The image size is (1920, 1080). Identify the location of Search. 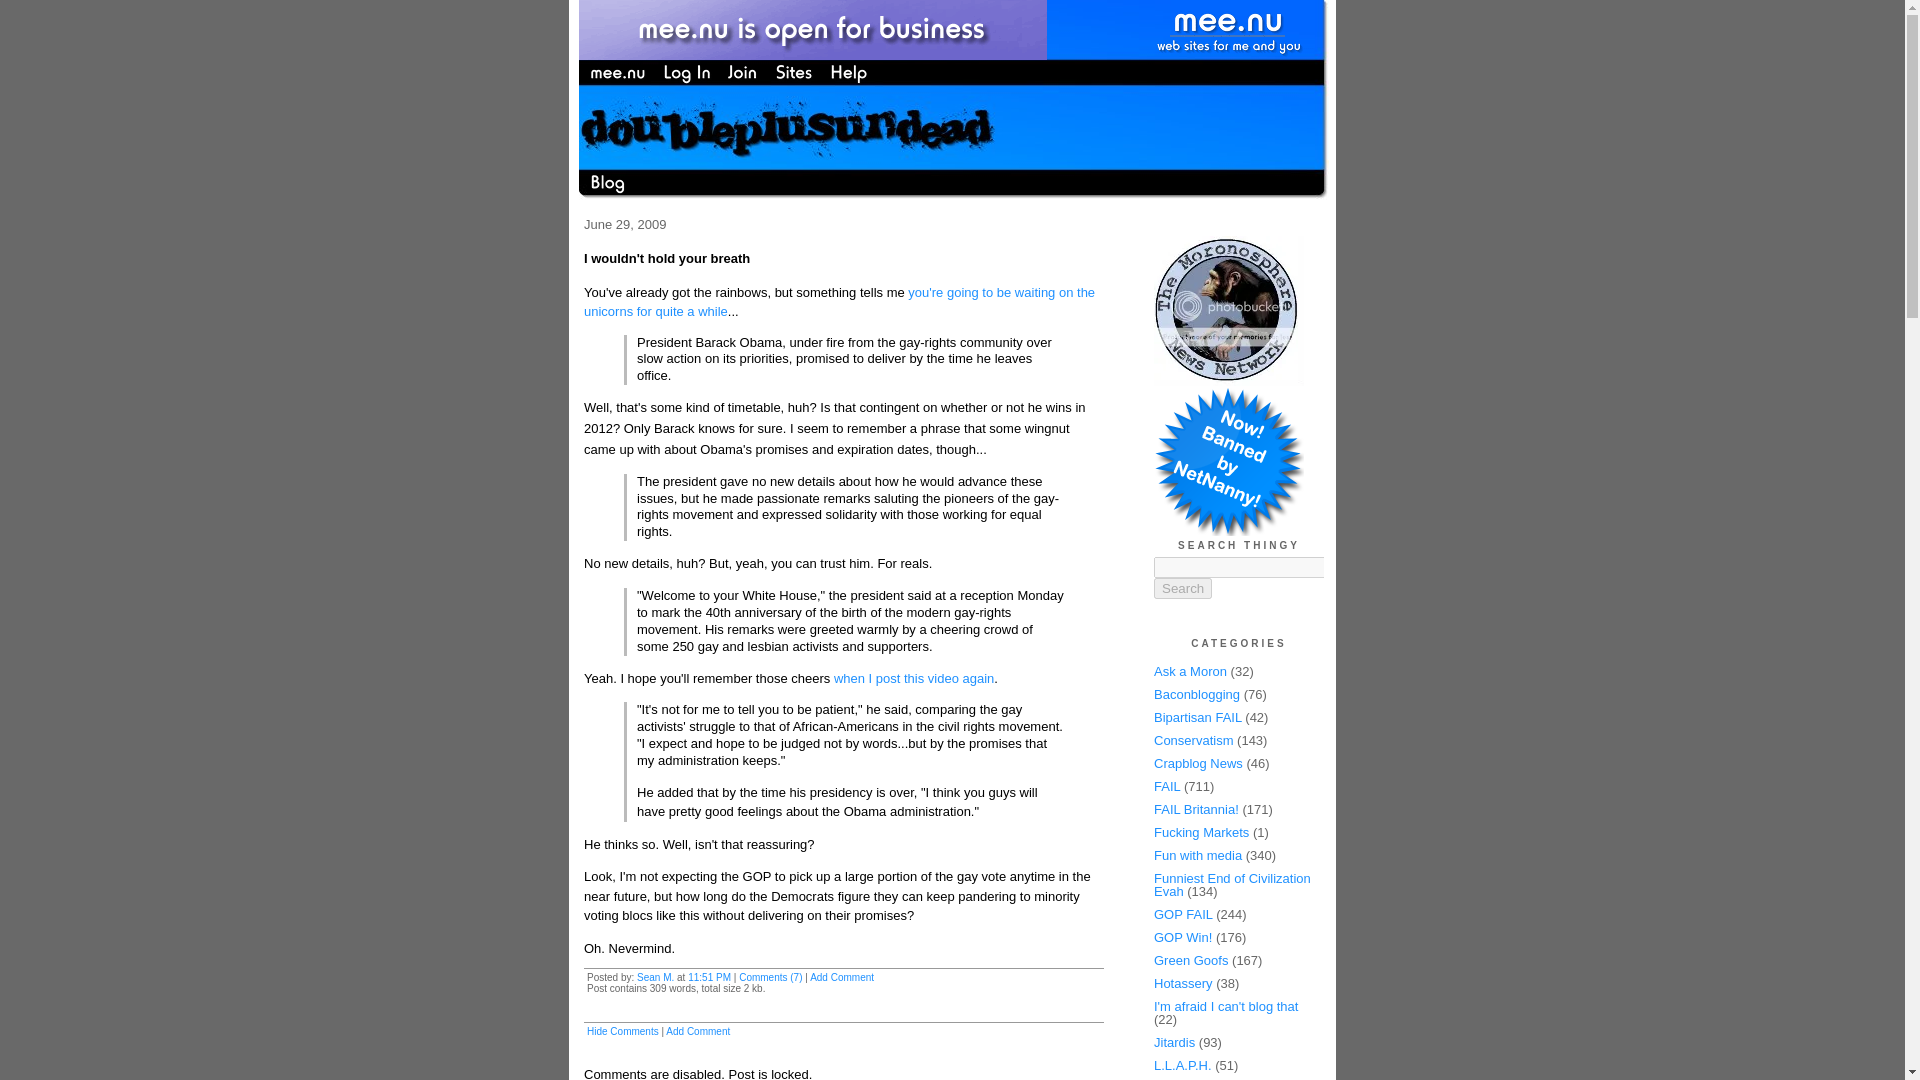
(1182, 588).